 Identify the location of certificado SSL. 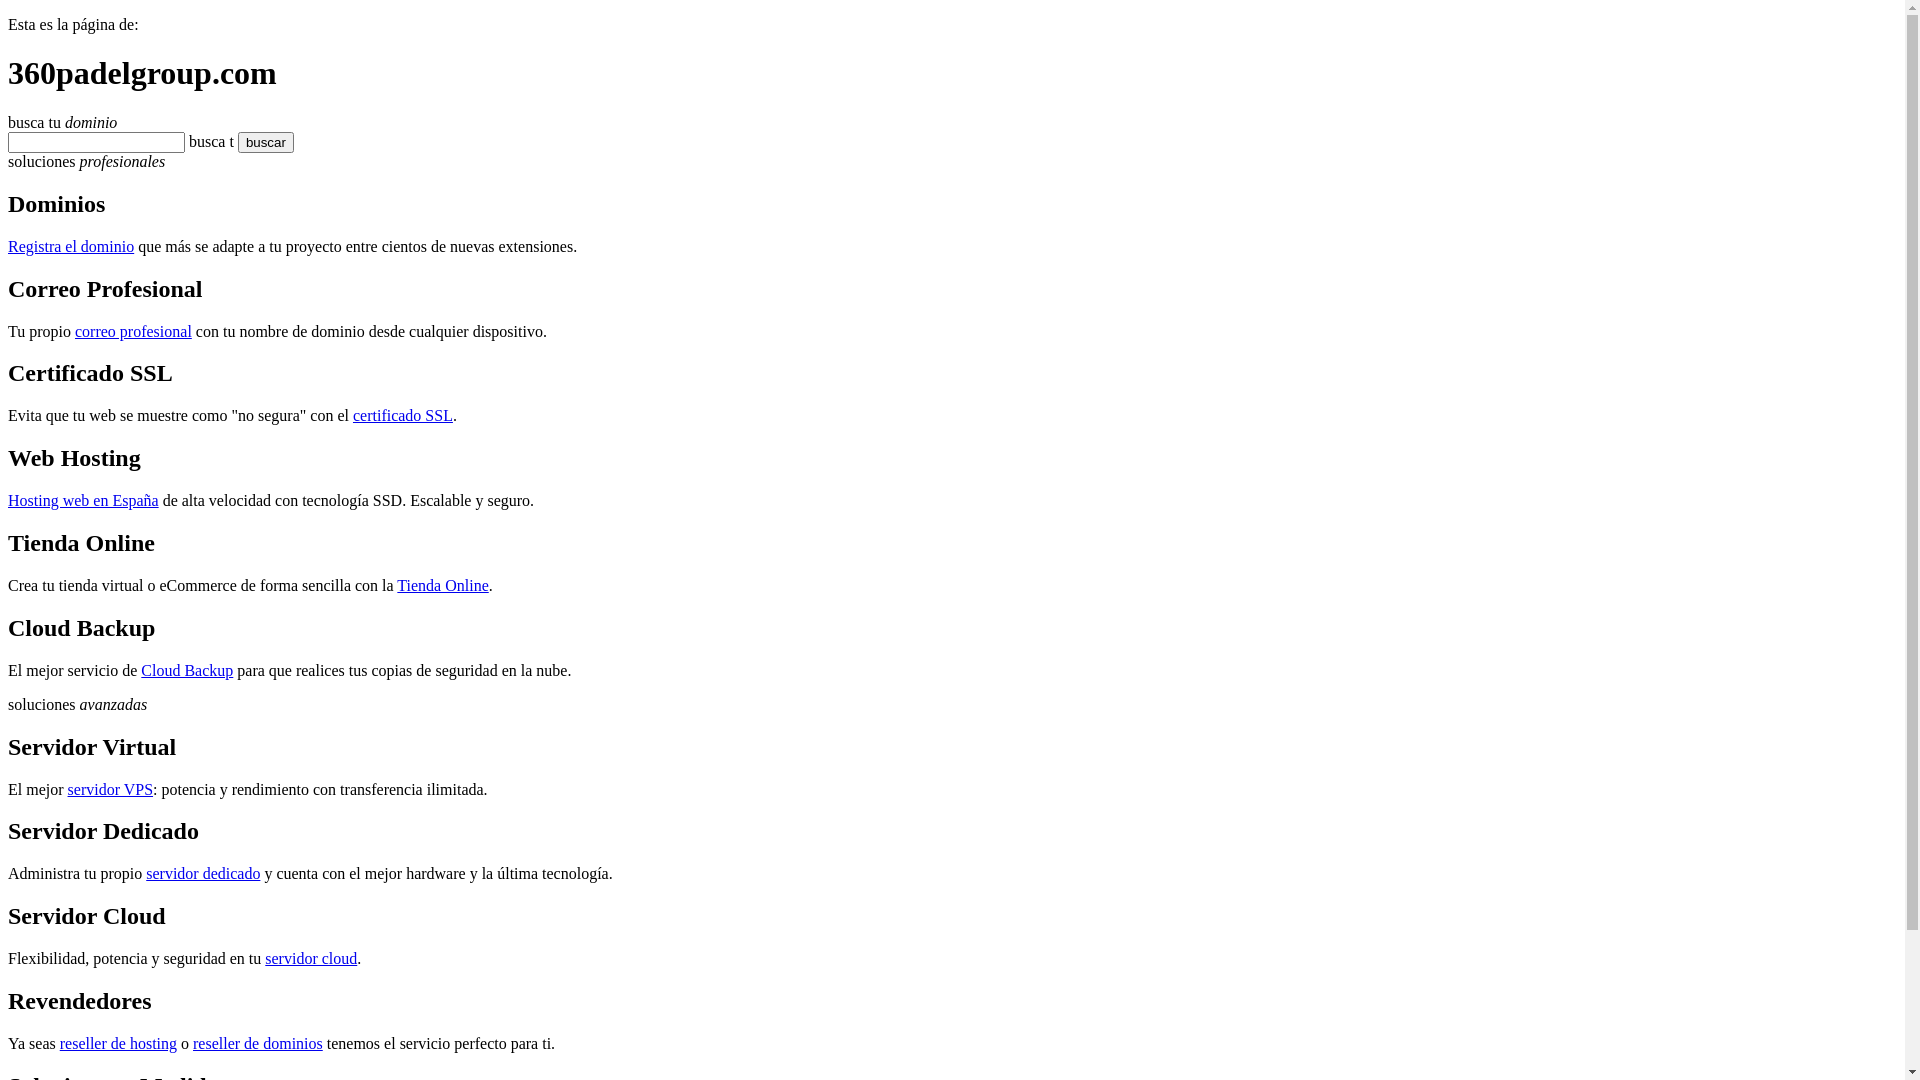
(403, 416).